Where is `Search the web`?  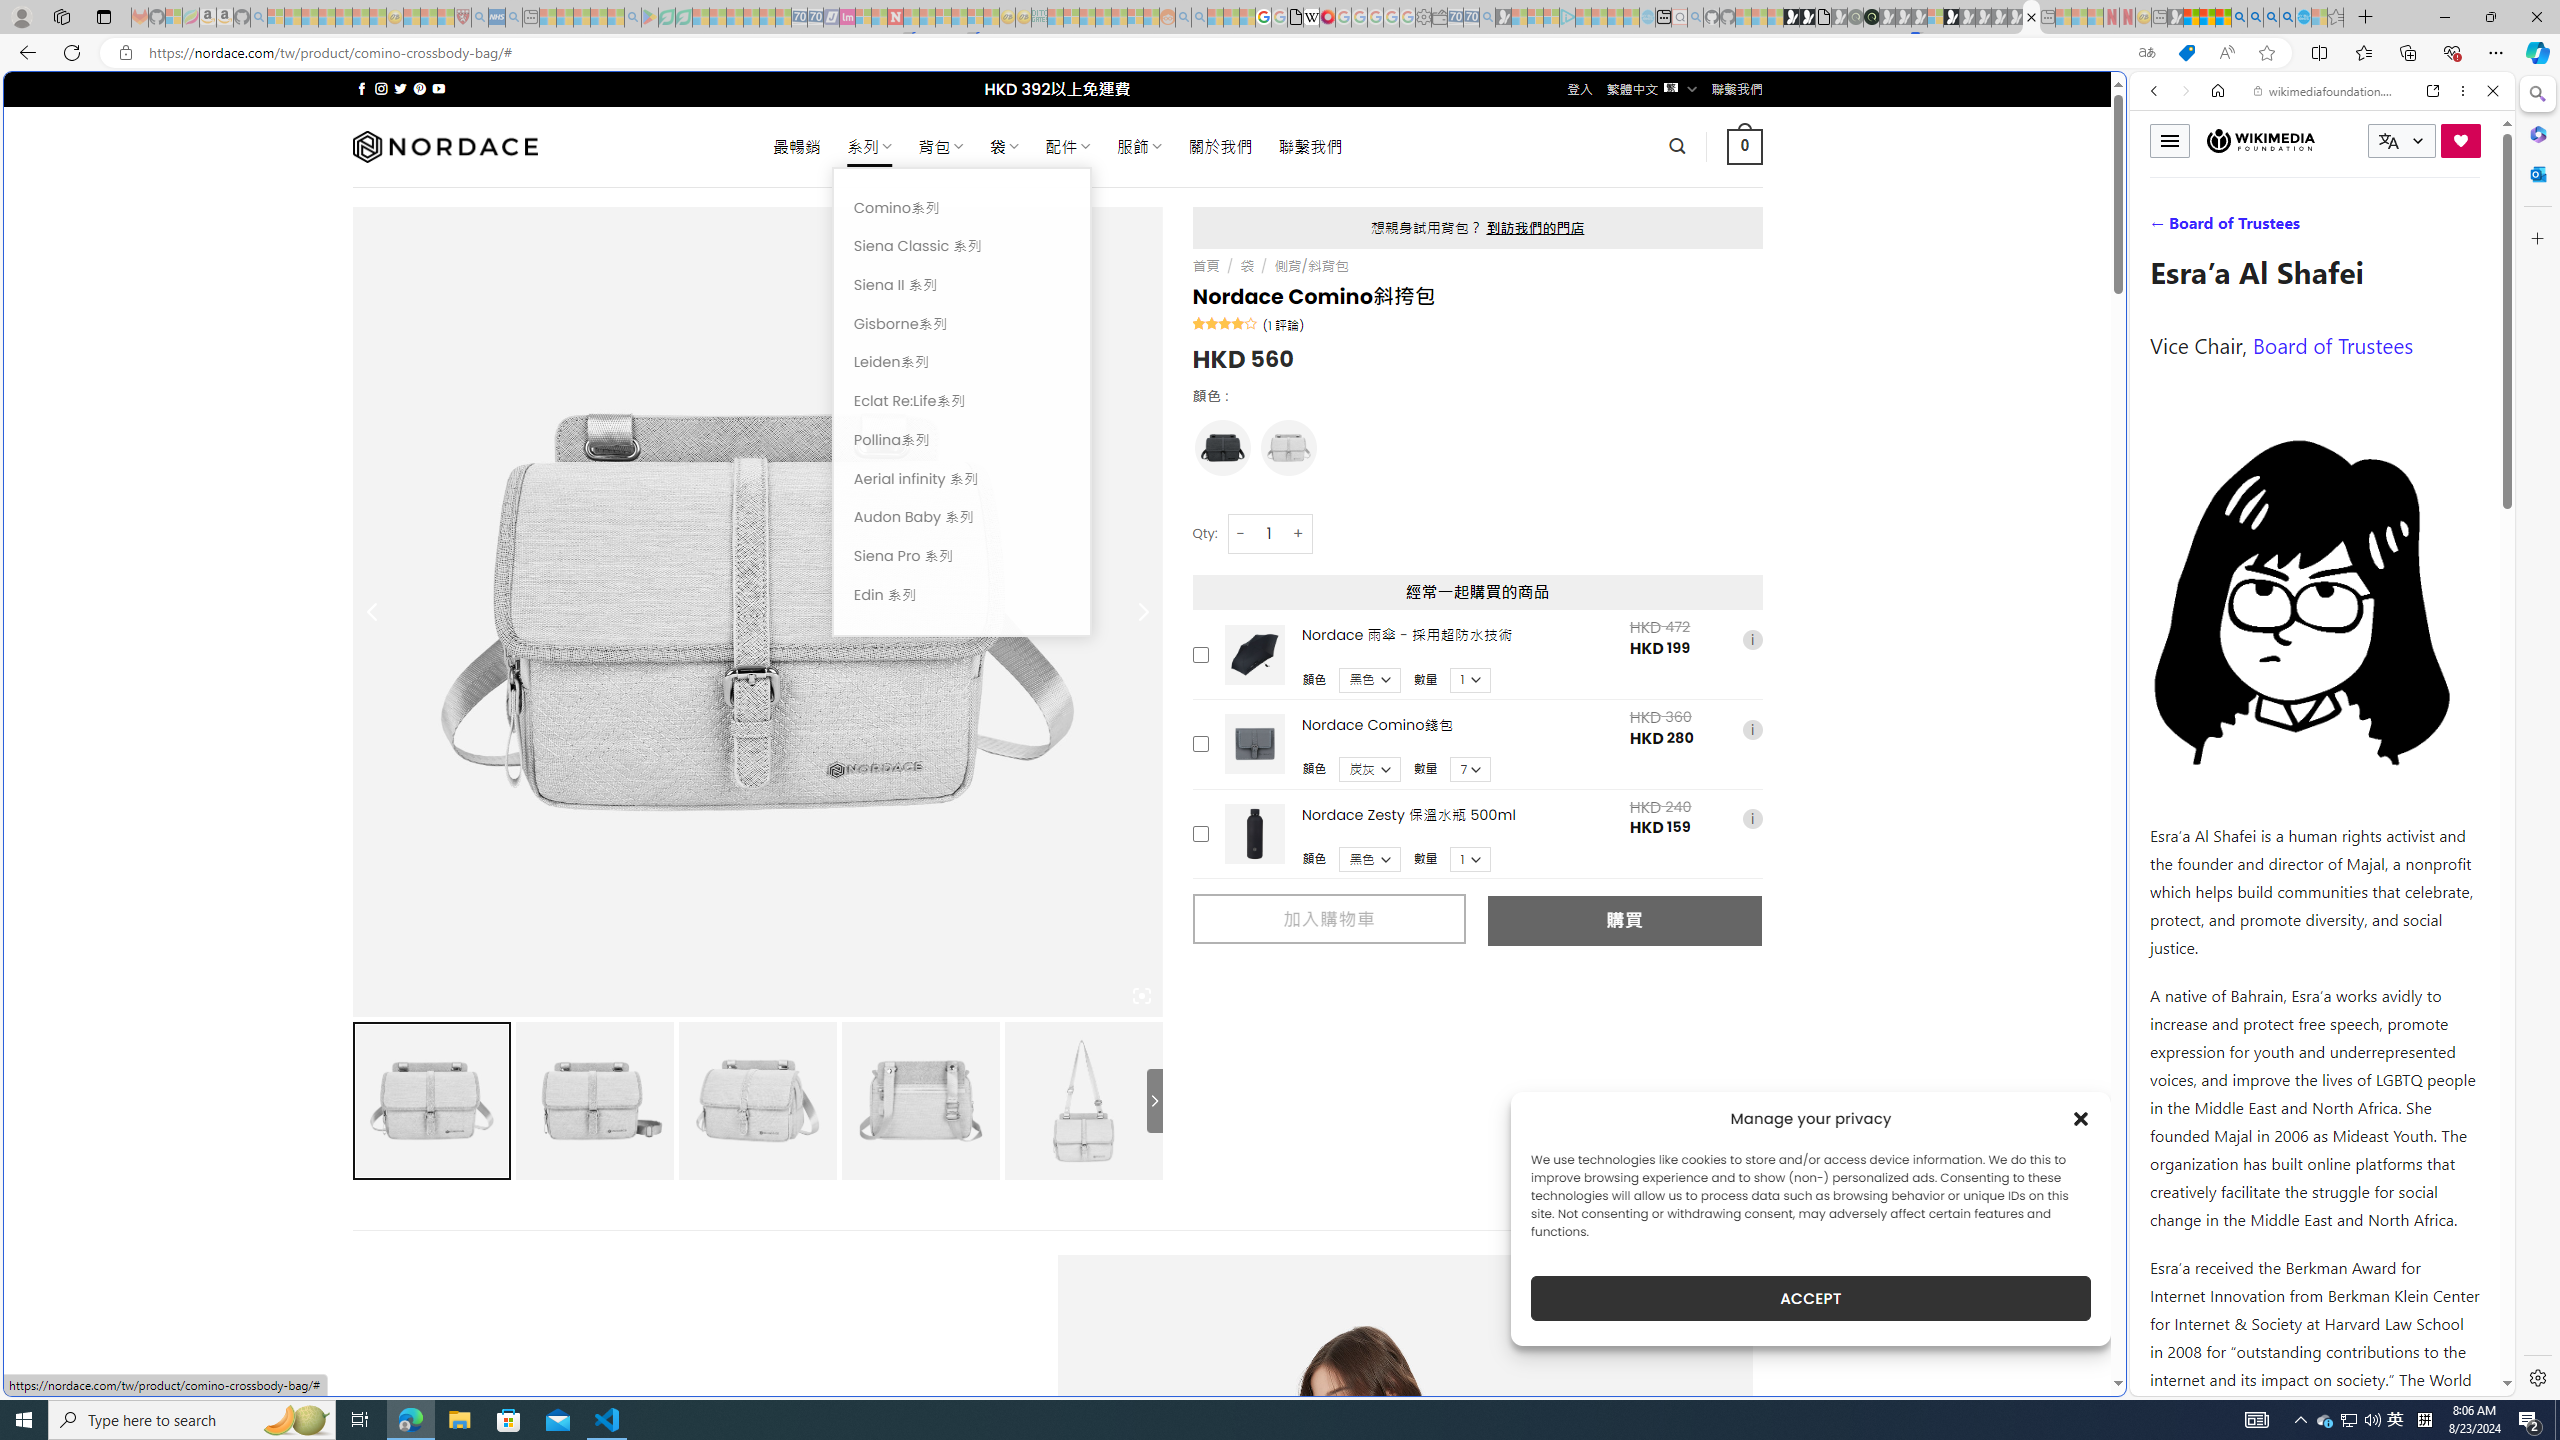 Search the web is located at coordinates (2332, 138).